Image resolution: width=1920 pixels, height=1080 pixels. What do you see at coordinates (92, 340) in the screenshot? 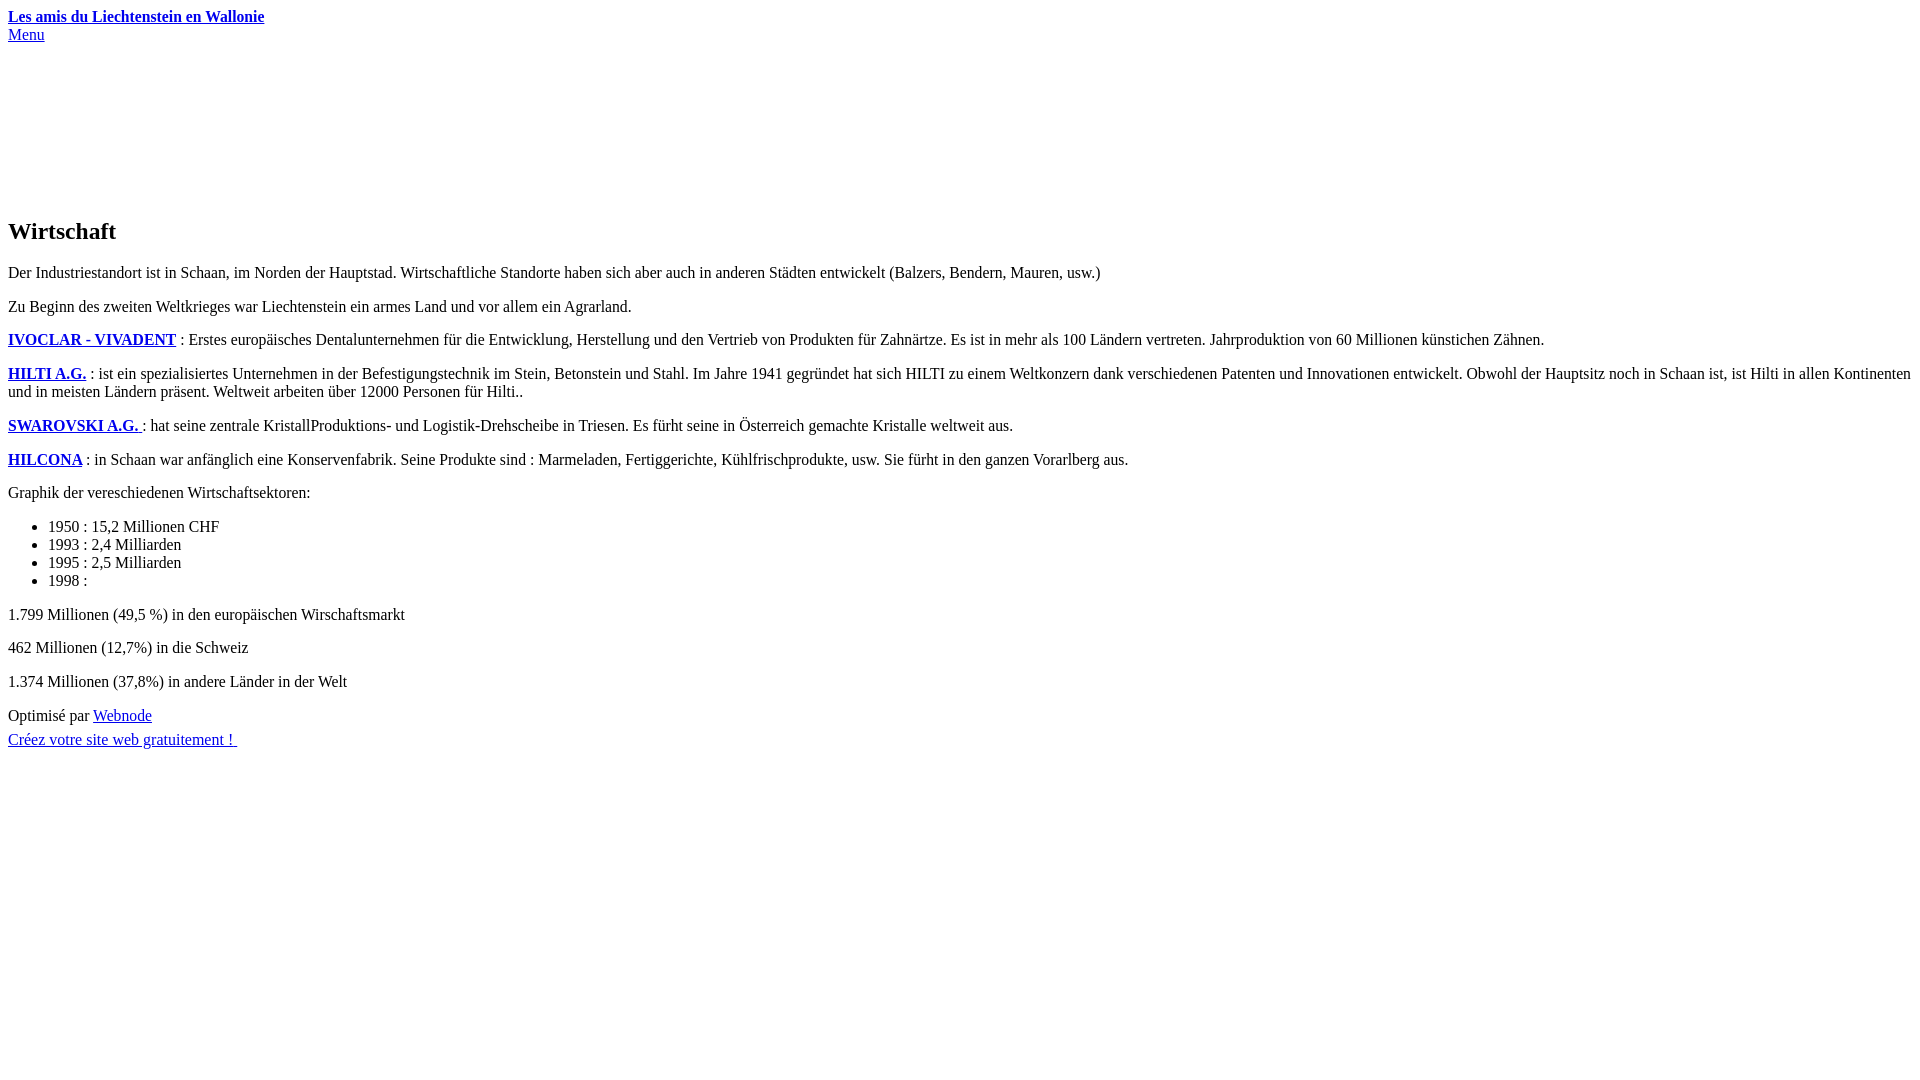
I see `IVOCLAR - VIVADENT` at bounding box center [92, 340].